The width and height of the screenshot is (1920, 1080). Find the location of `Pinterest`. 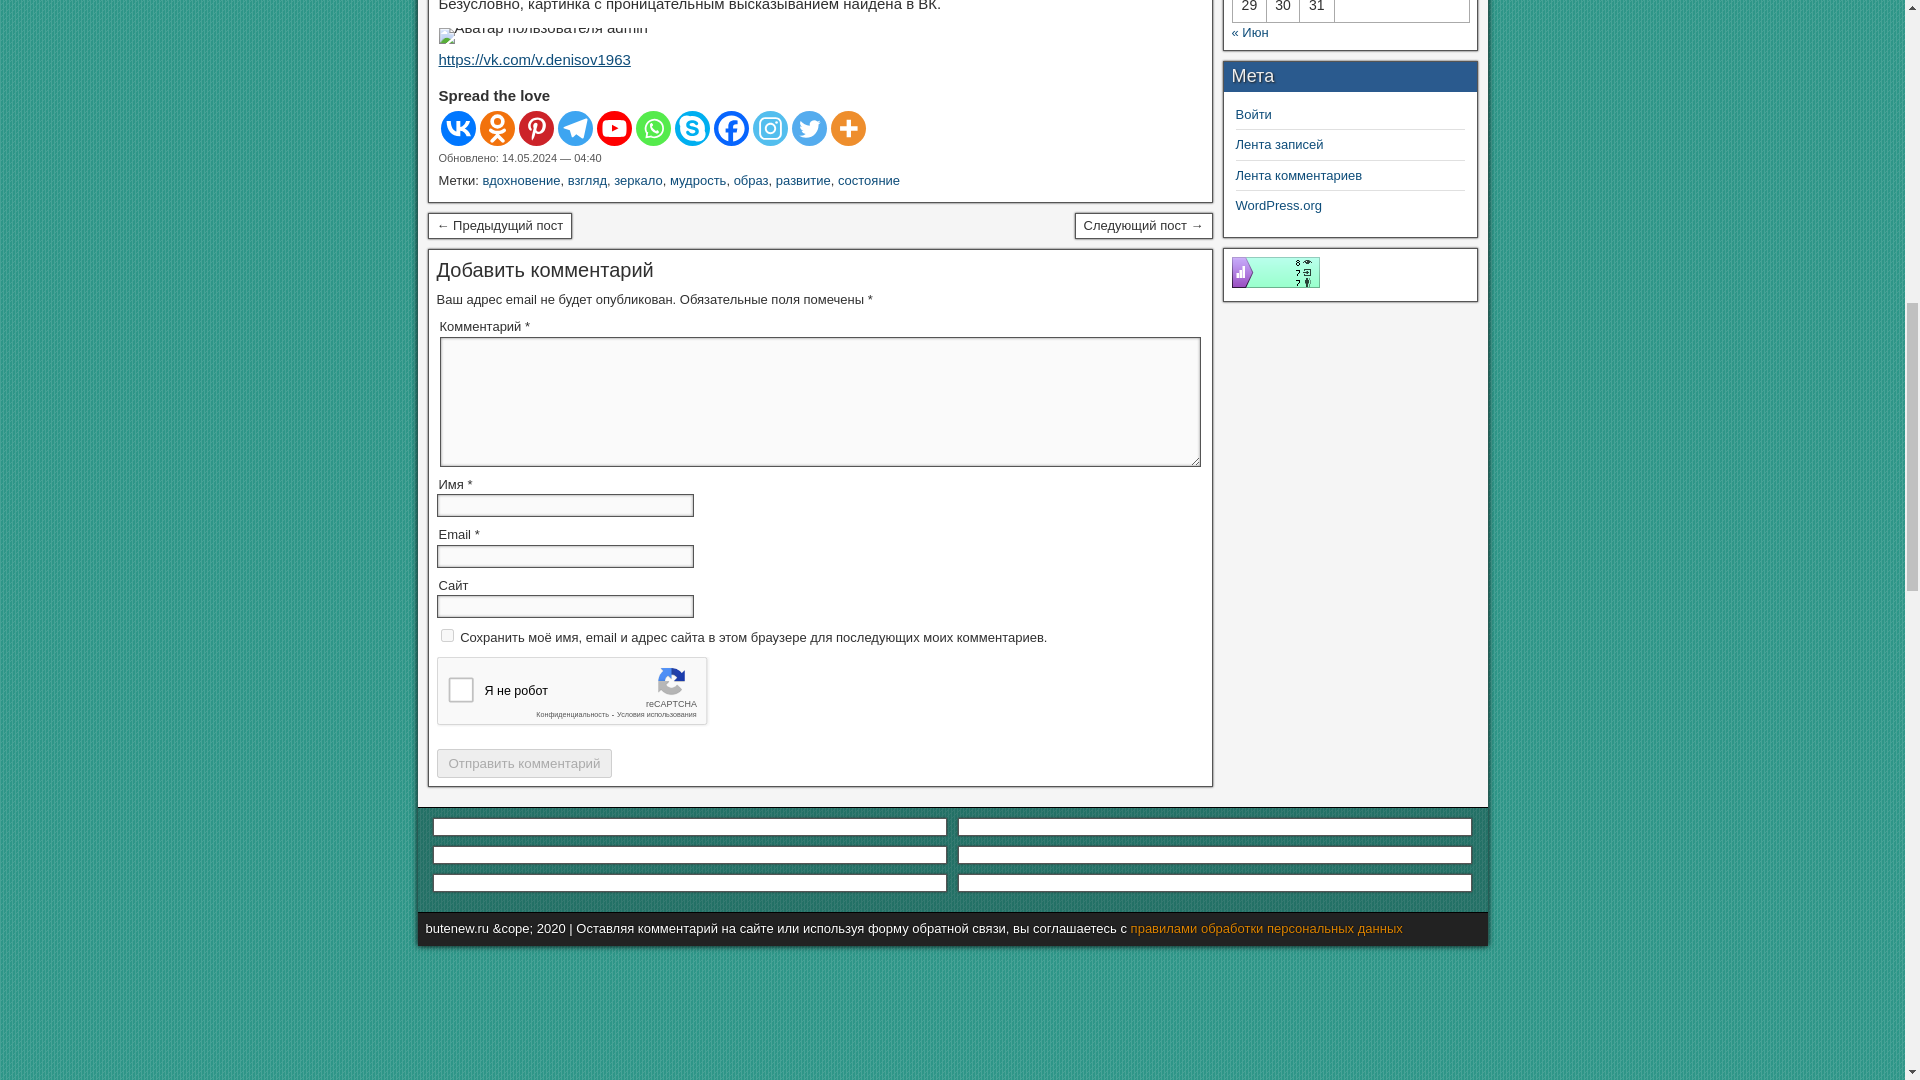

Pinterest is located at coordinates (535, 128).